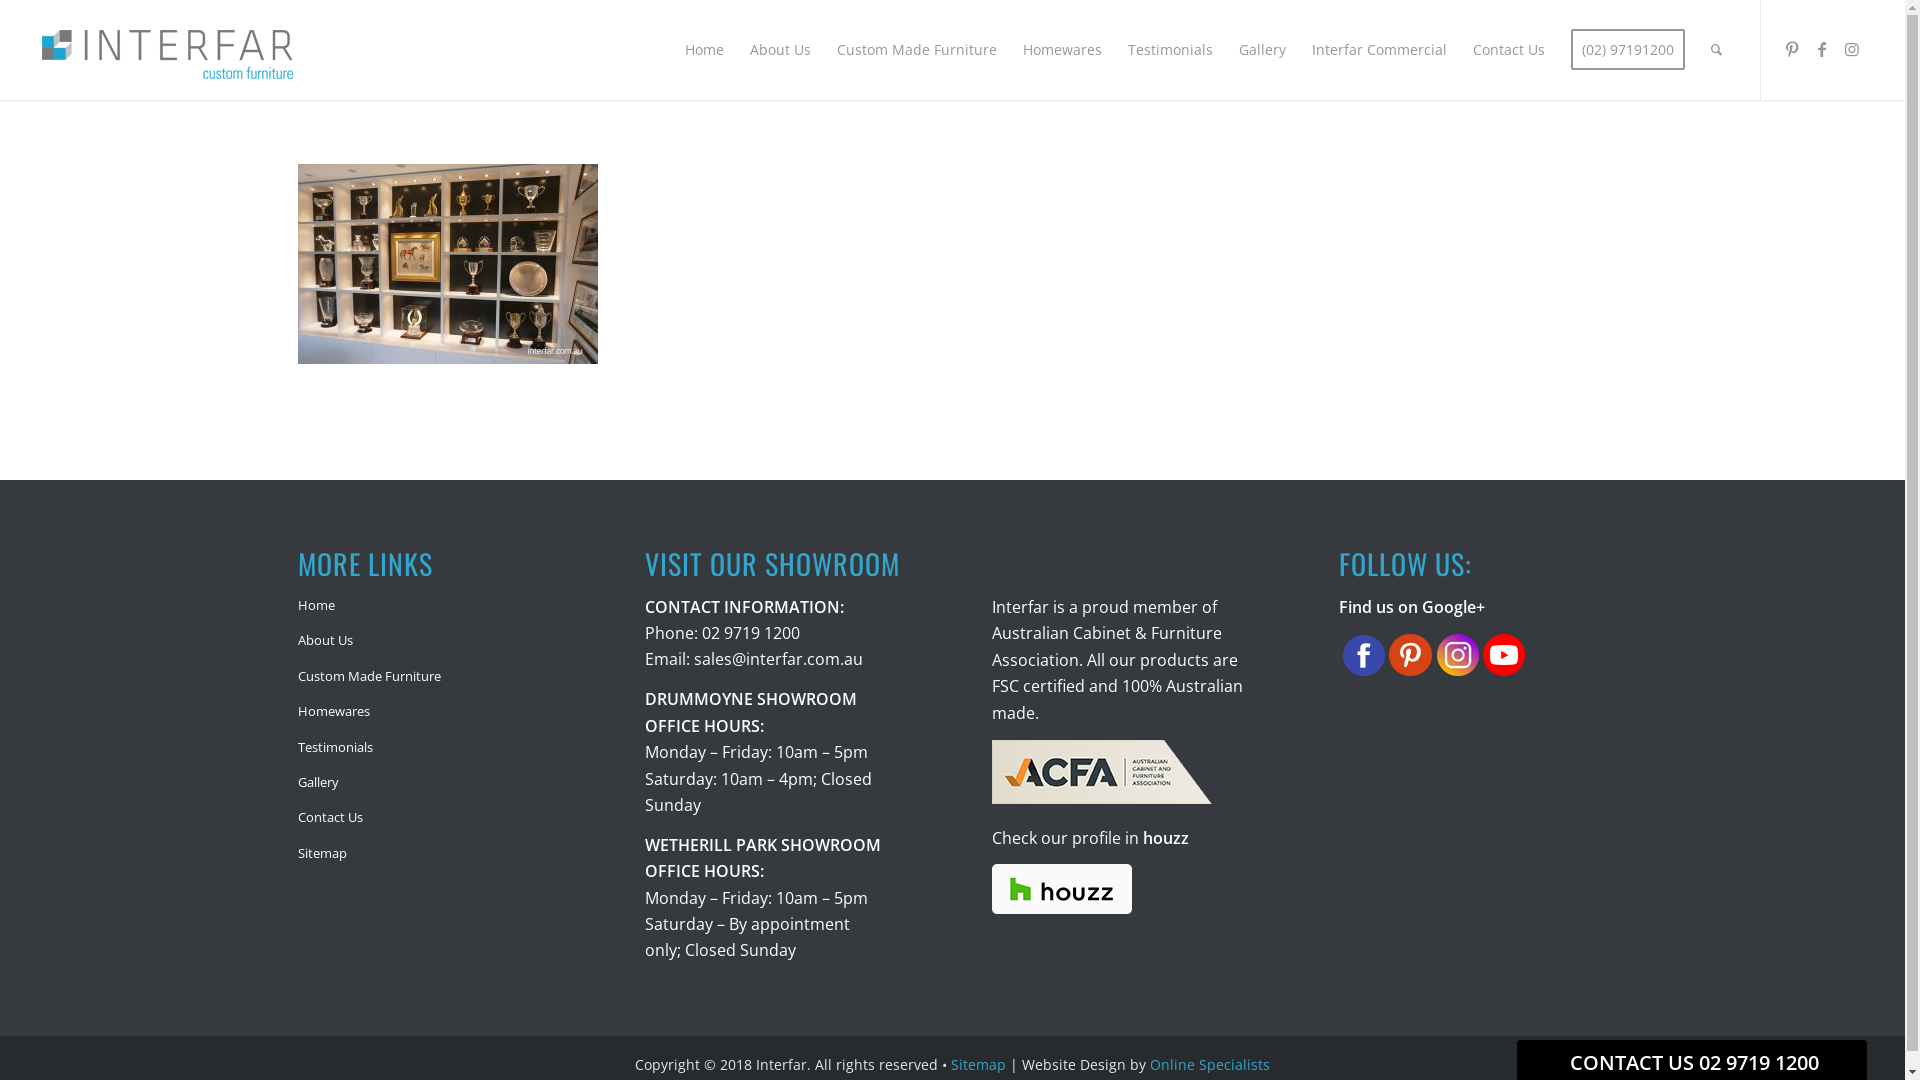 Image resolution: width=1920 pixels, height=1080 pixels. What do you see at coordinates (432, 854) in the screenshot?
I see `Sitemap` at bounding box center [432, 854].